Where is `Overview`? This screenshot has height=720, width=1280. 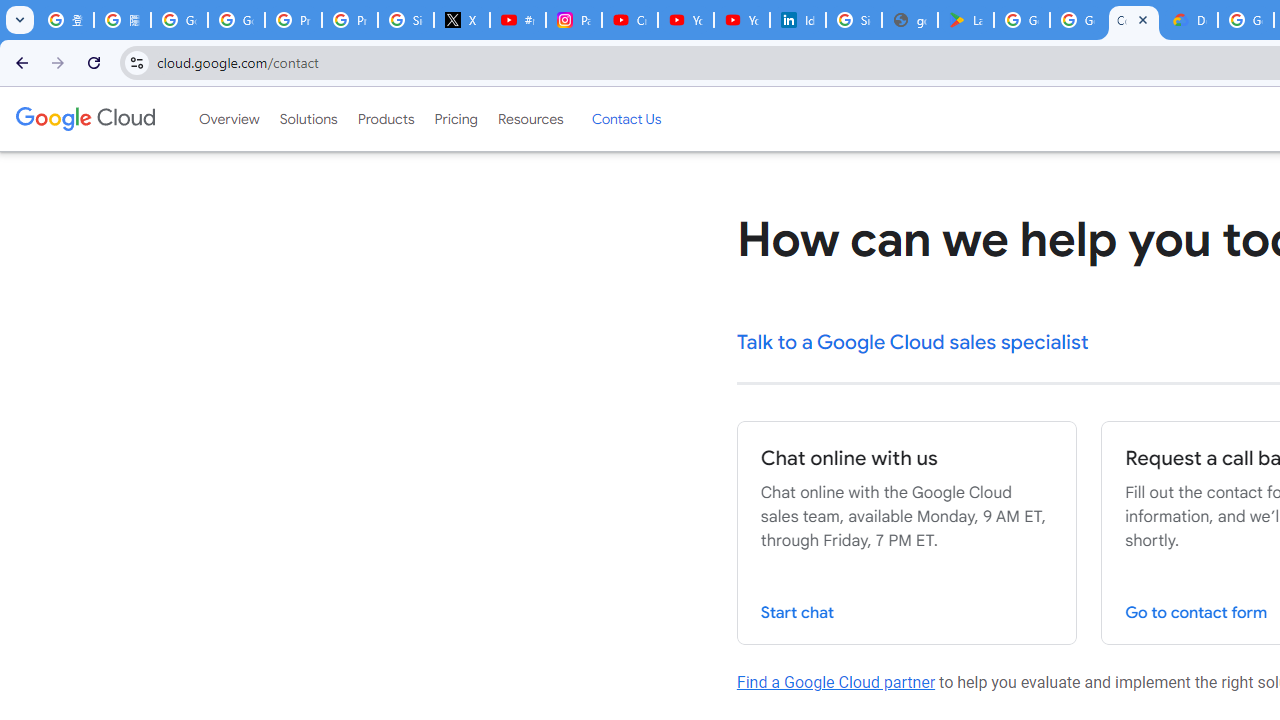
Overview is located at coordinates (228, 119).